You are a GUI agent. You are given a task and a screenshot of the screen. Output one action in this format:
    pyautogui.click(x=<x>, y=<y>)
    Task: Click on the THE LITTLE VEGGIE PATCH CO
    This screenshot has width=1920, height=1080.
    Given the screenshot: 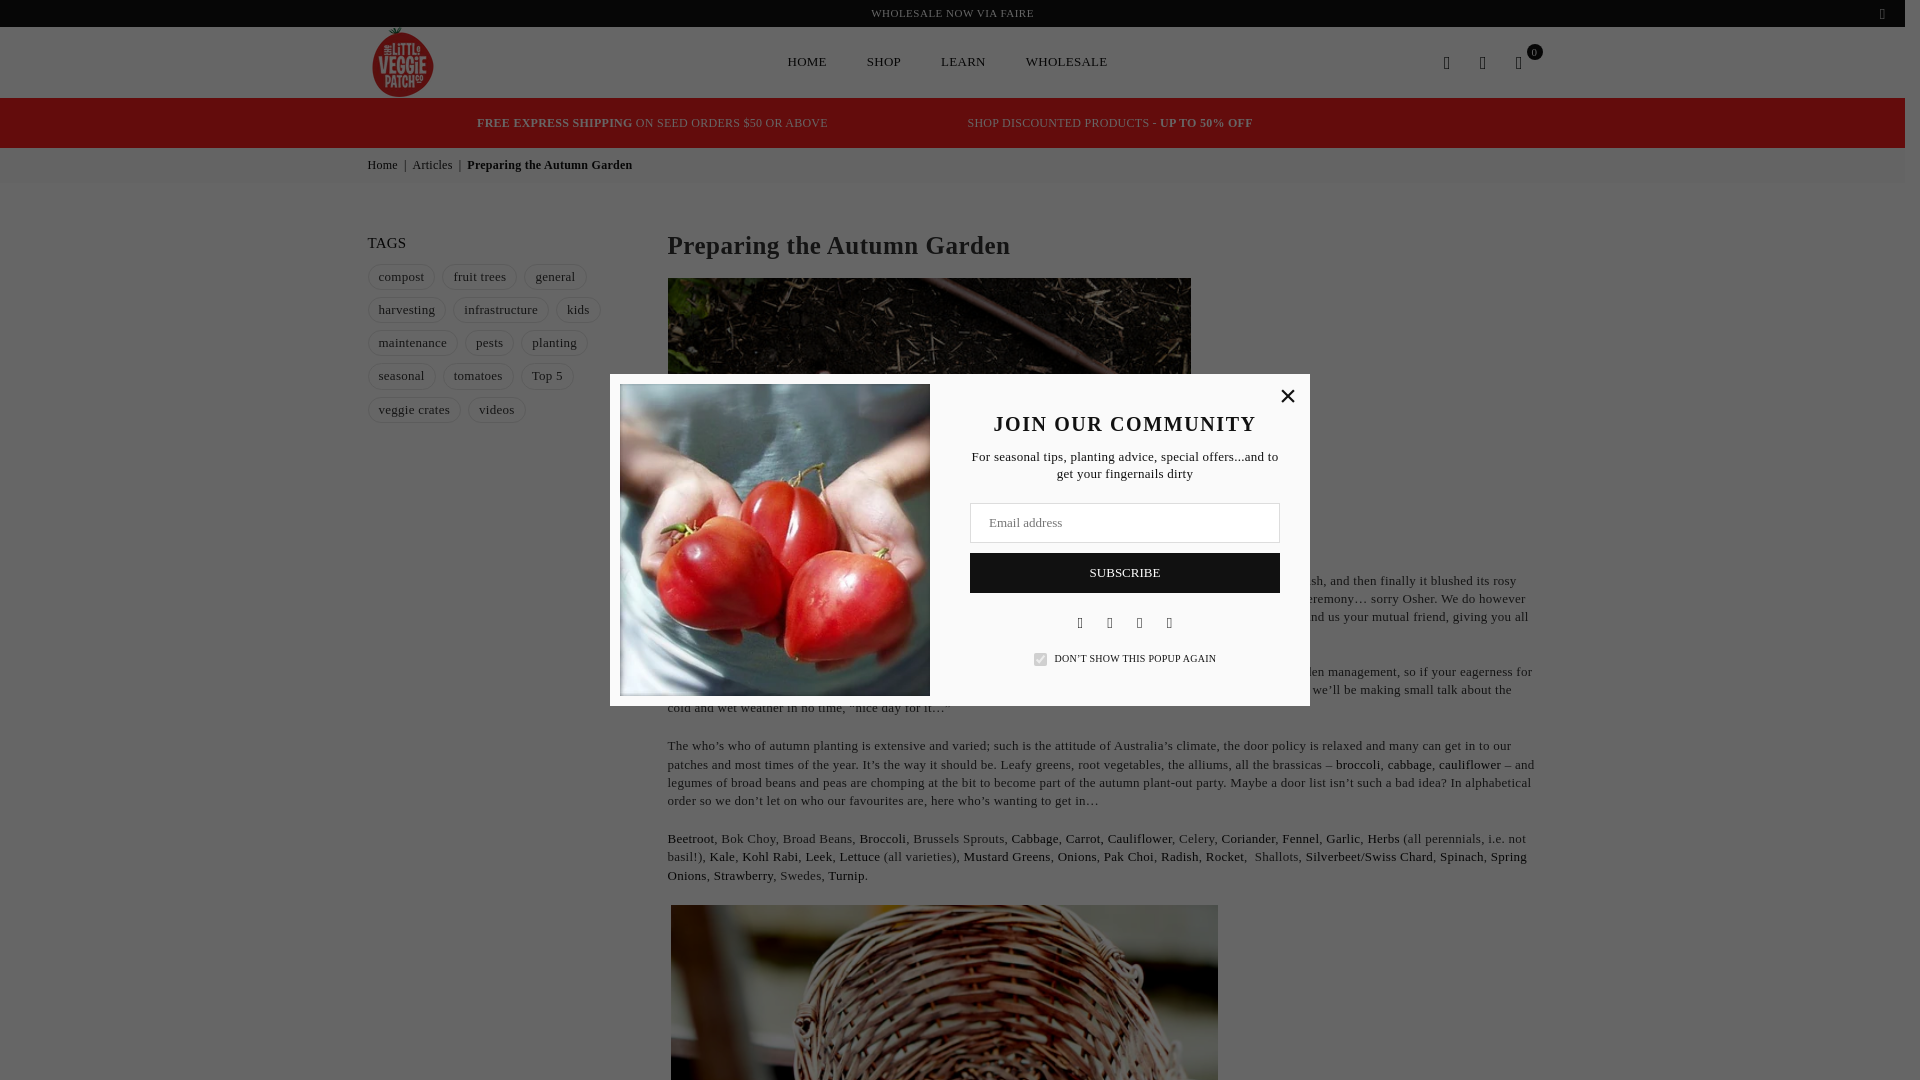 What is the action you would take?
    pyautogui.click(x=452, y=62)
    